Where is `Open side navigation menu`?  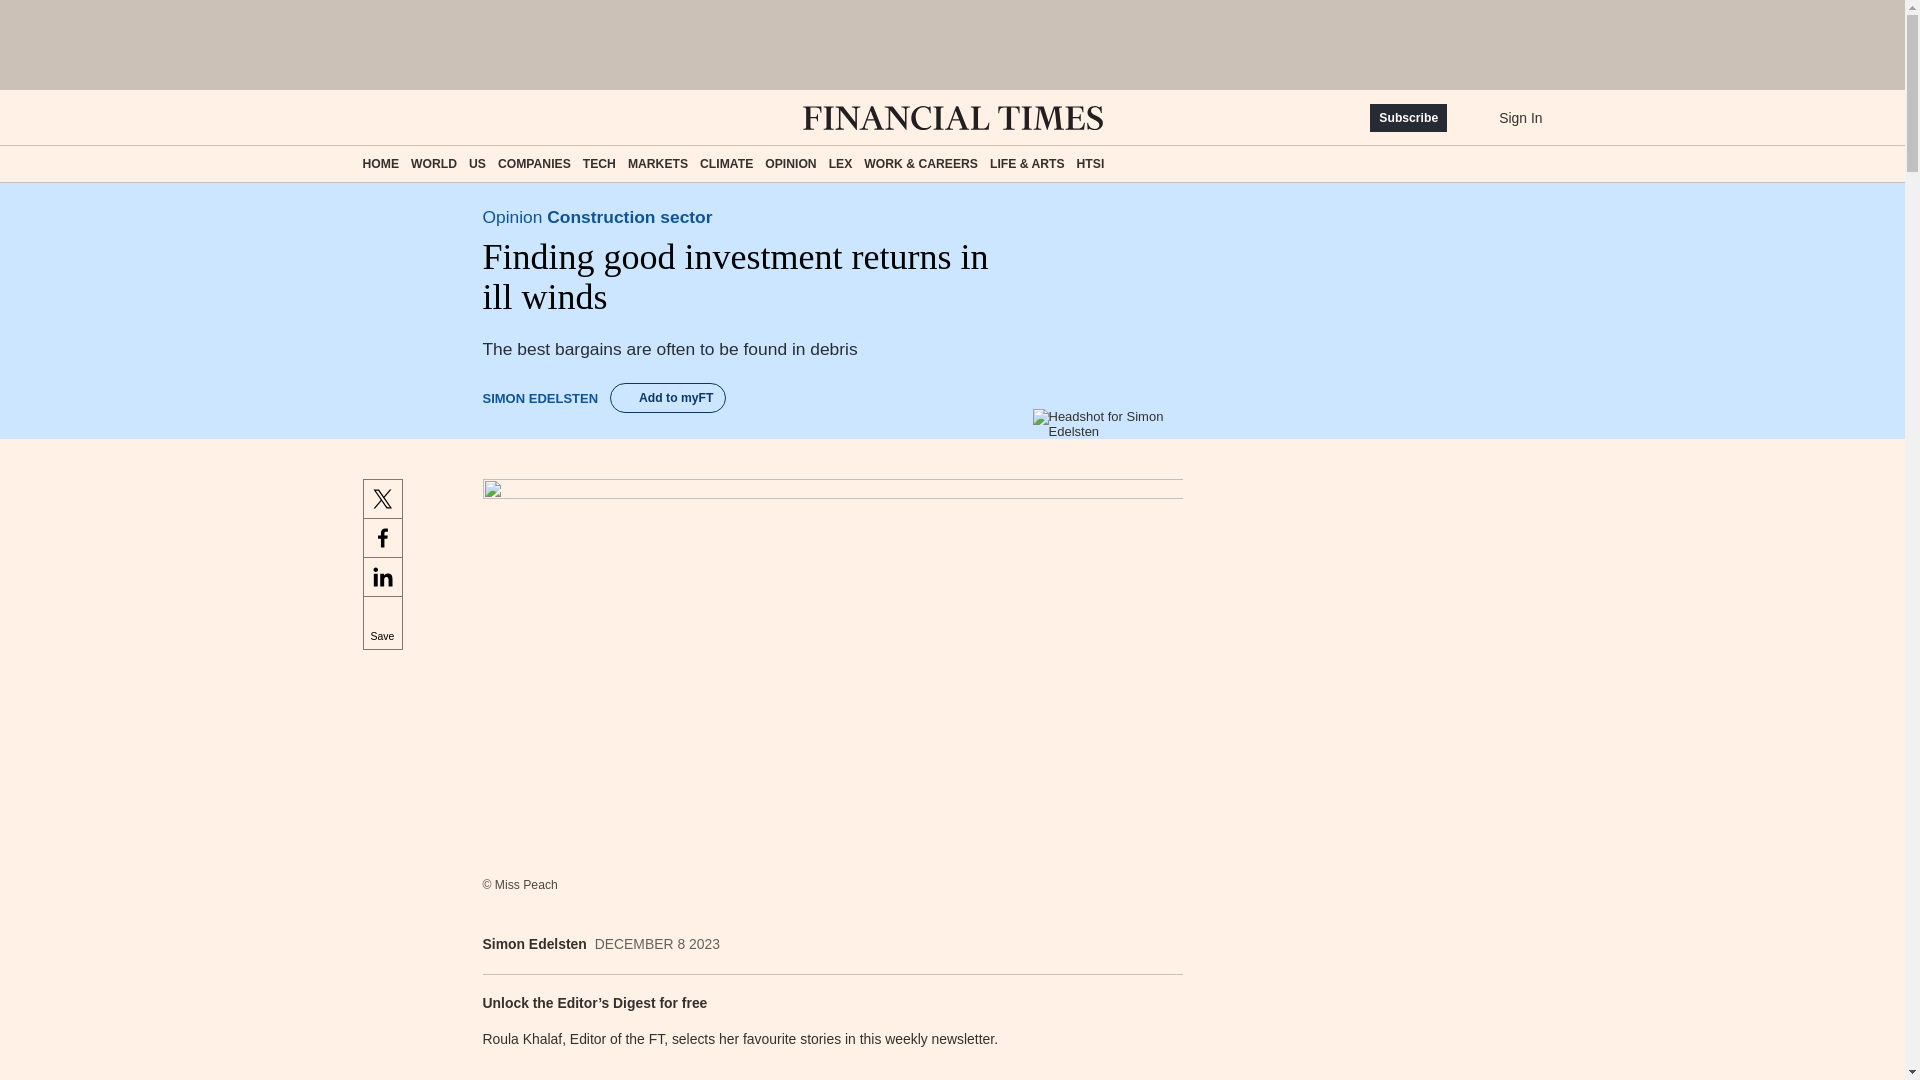
Open side navigation menu is located at coordinates (371, 118).